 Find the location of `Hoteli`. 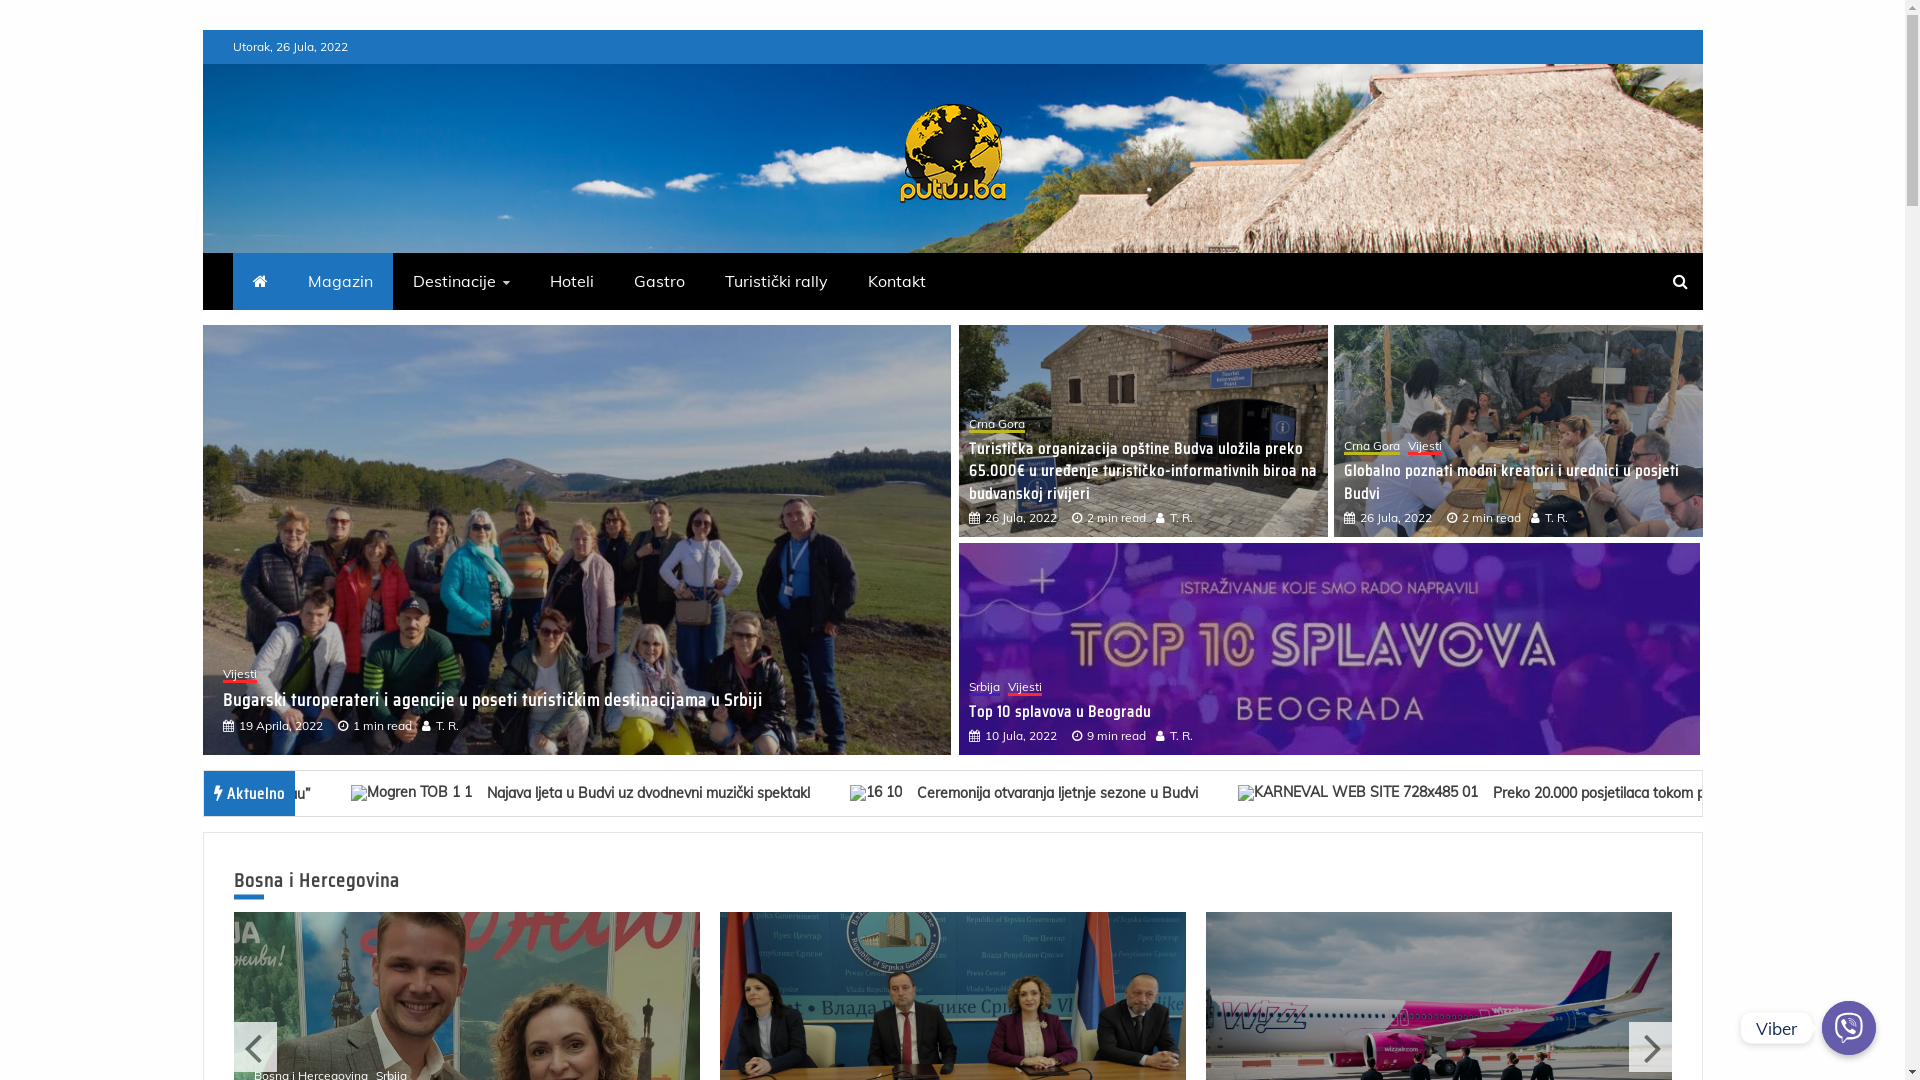

Hoteli is located at coordinates (572, 282).